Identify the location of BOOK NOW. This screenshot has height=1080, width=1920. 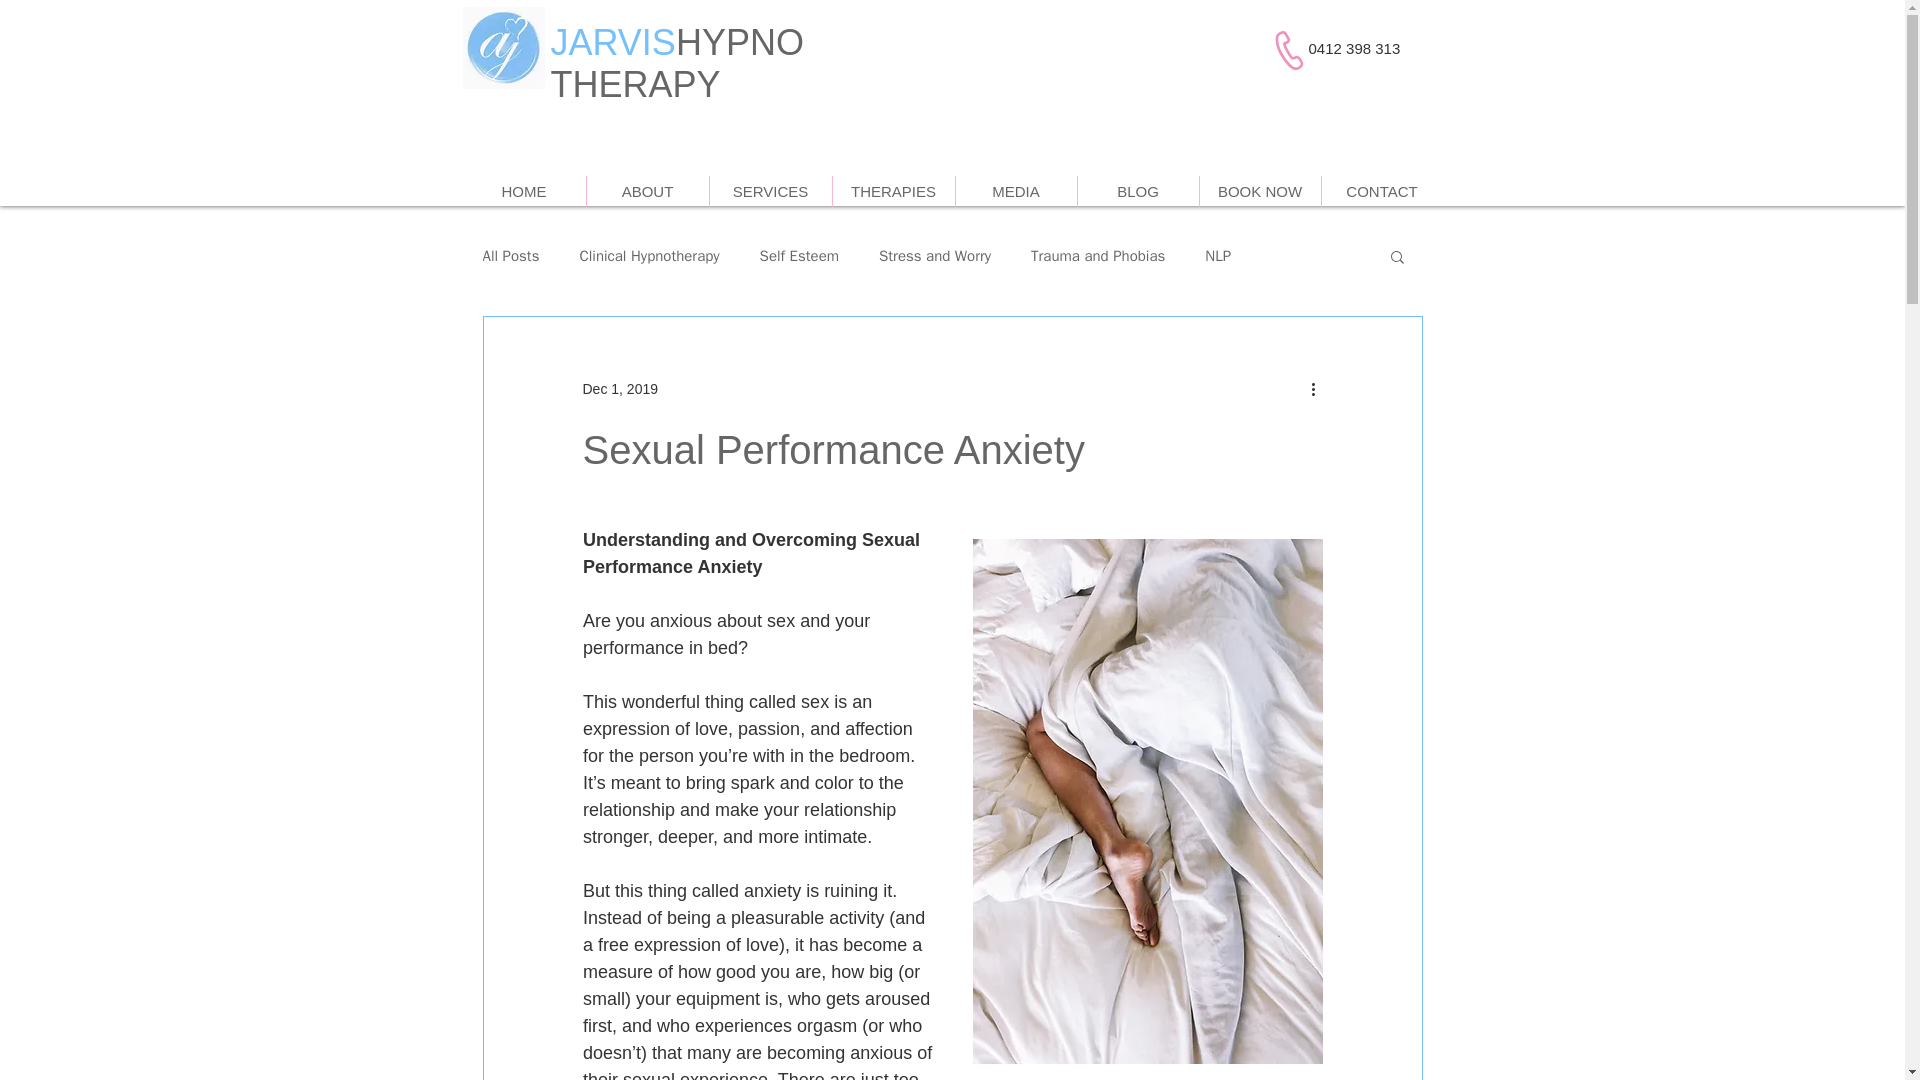
(1260, 192).